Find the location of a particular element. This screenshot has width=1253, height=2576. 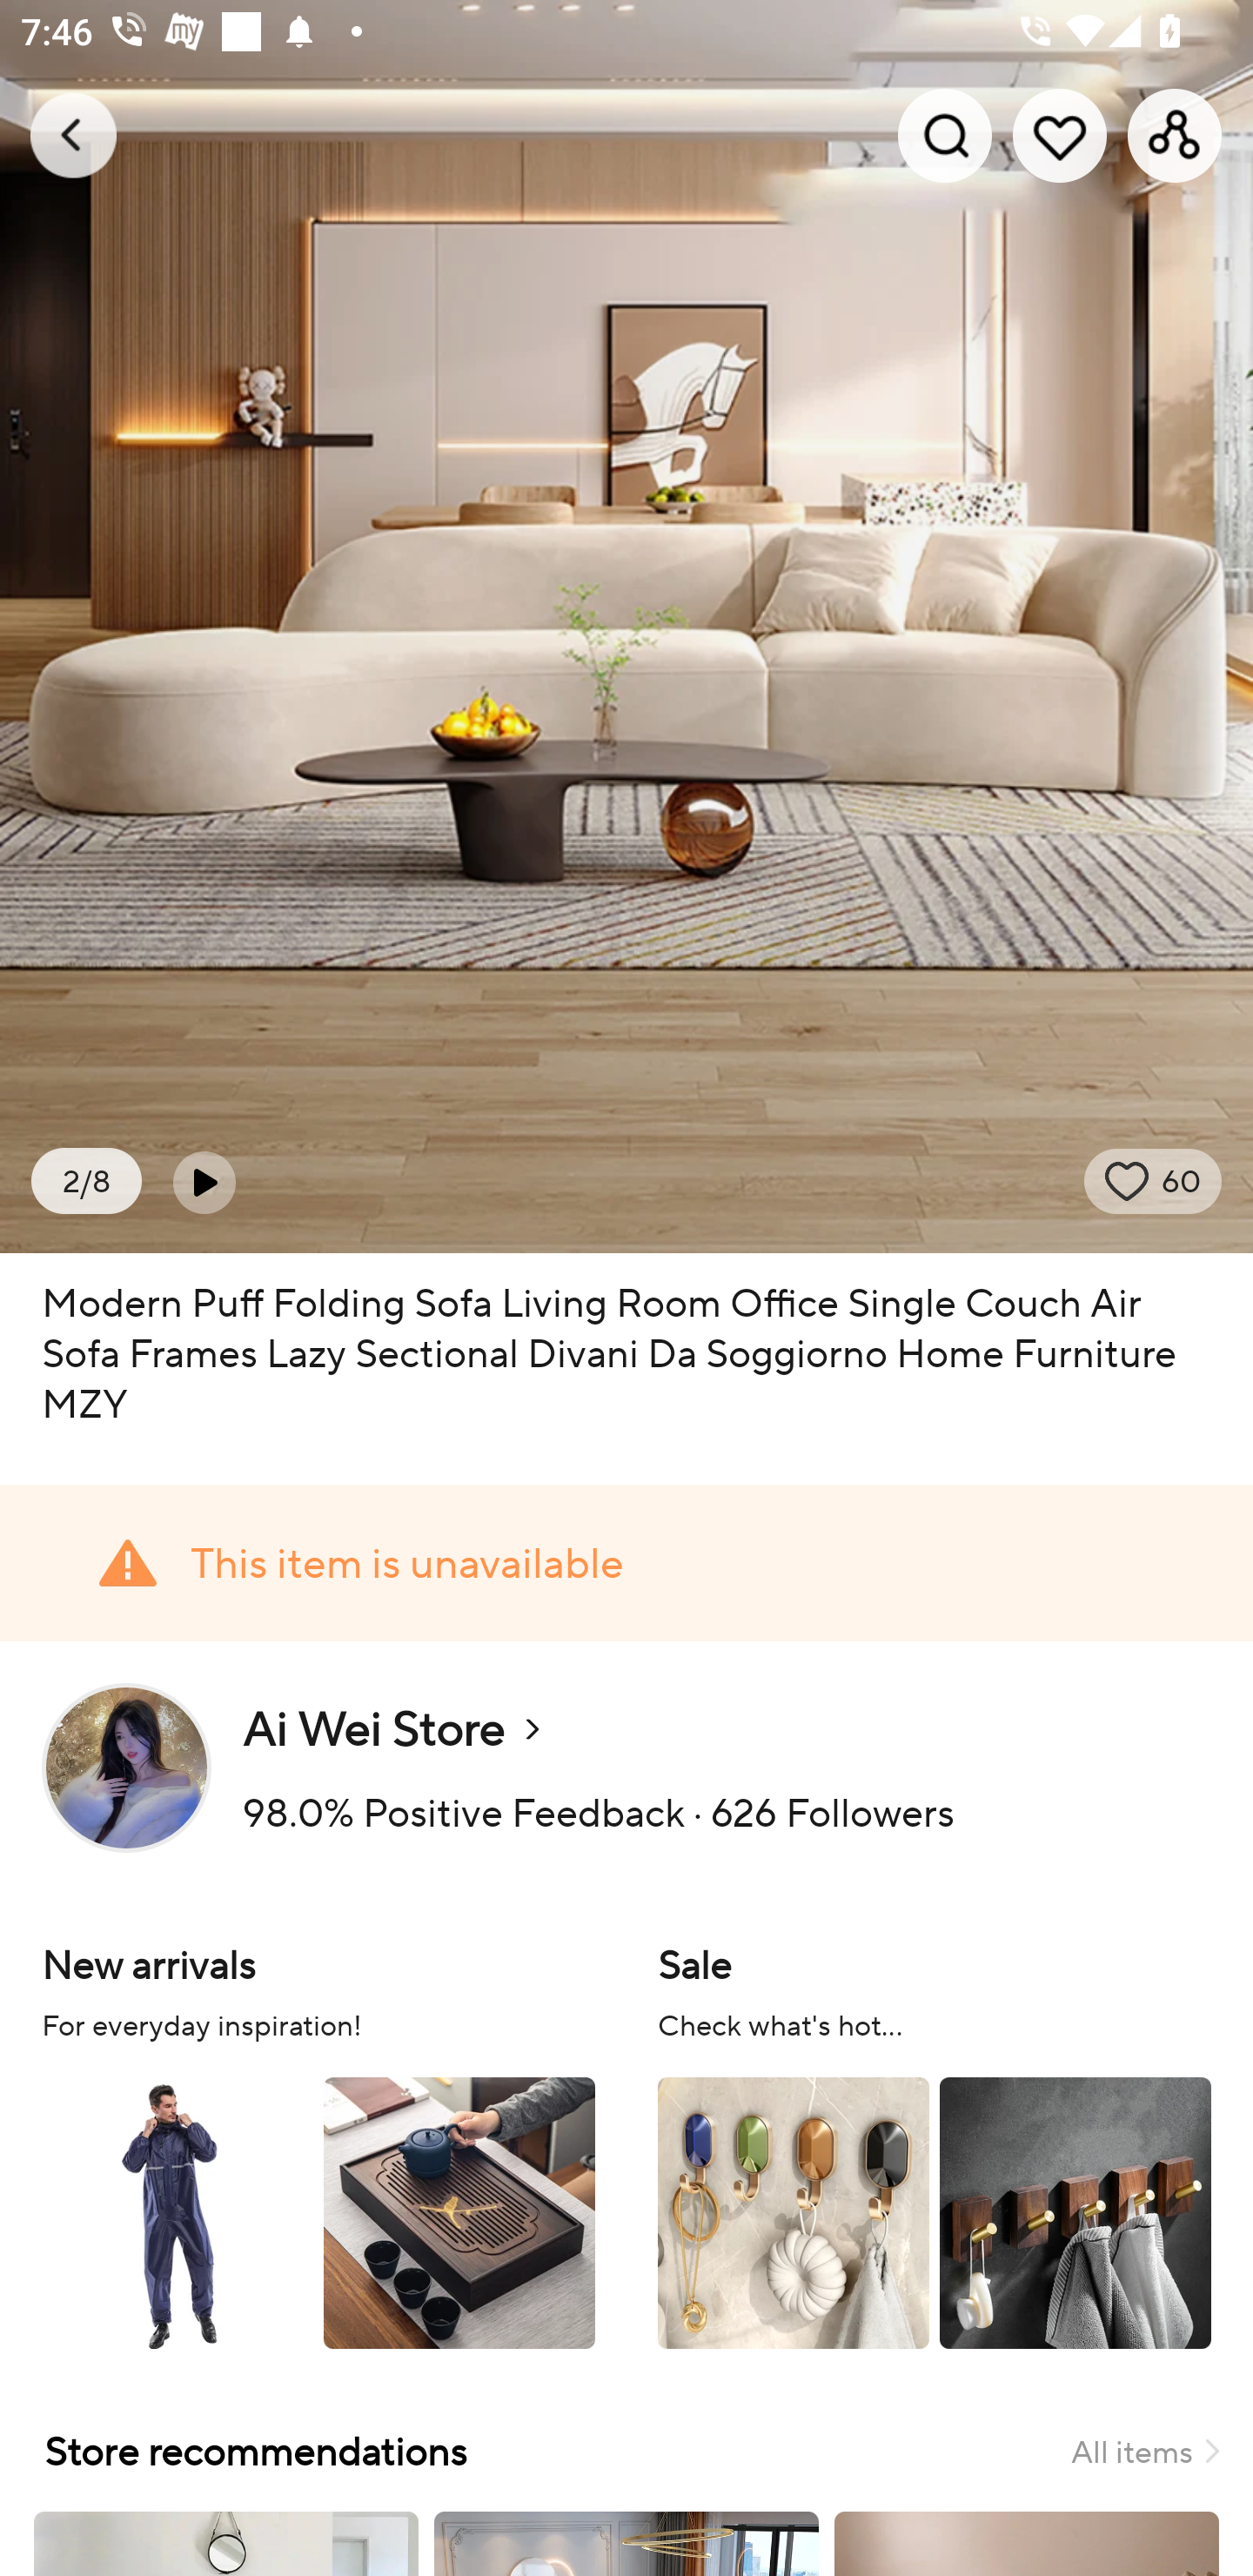

Navigate up is located at coordinates (73, 135).